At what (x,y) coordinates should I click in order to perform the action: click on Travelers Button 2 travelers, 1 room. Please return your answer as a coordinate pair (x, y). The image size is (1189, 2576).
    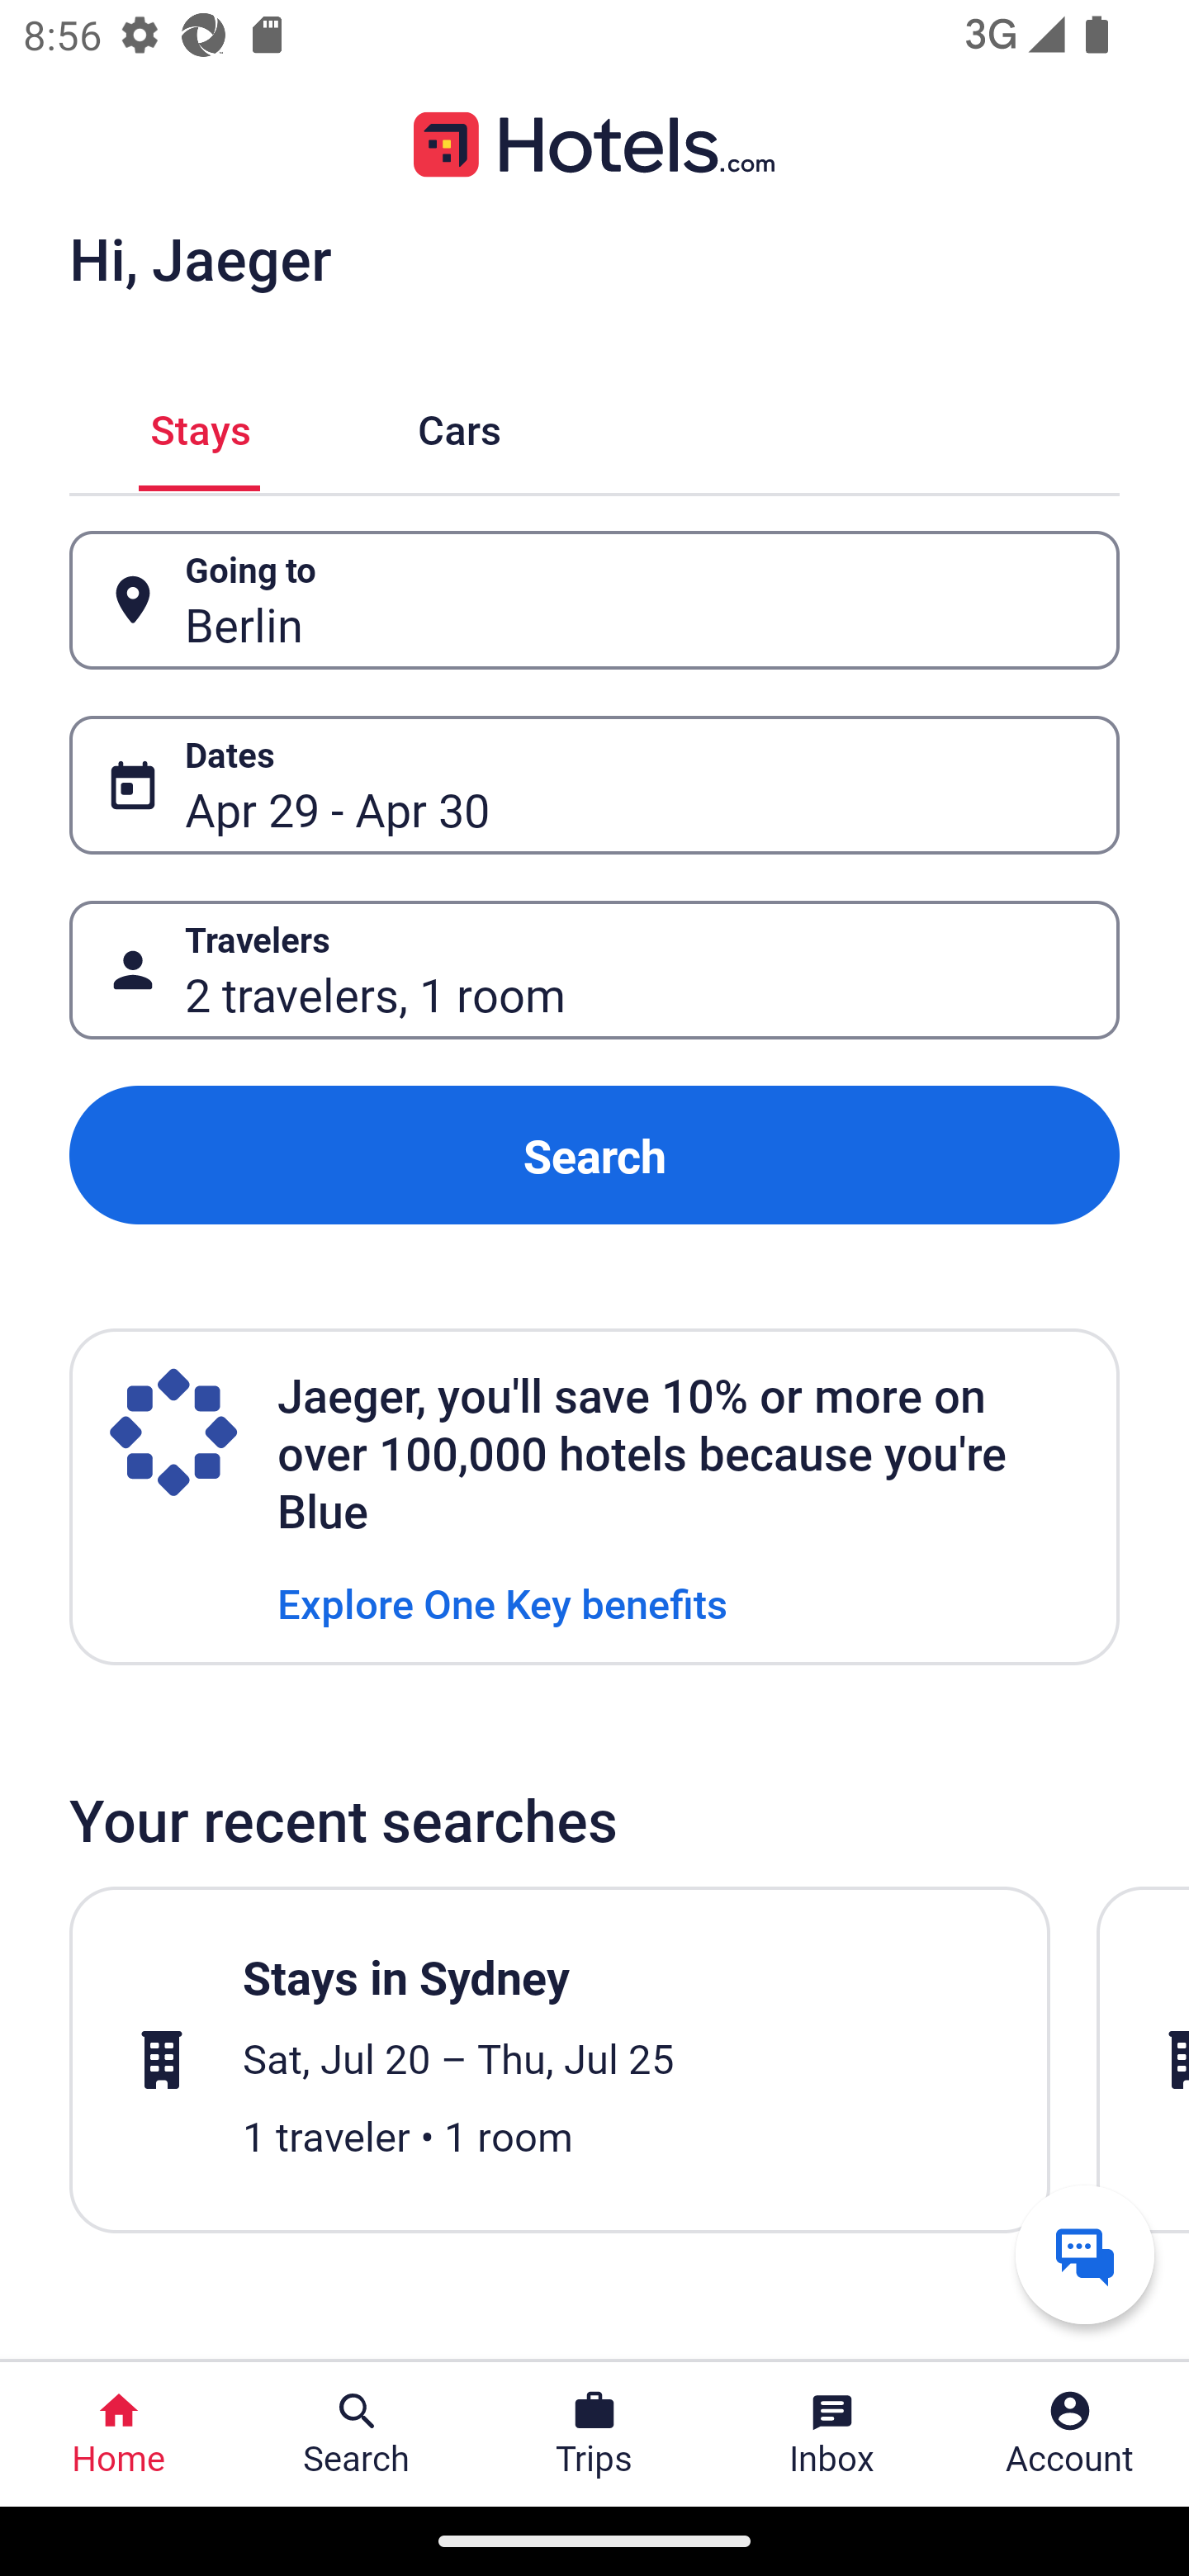
    Looking at the image, I should click on (594, 971).